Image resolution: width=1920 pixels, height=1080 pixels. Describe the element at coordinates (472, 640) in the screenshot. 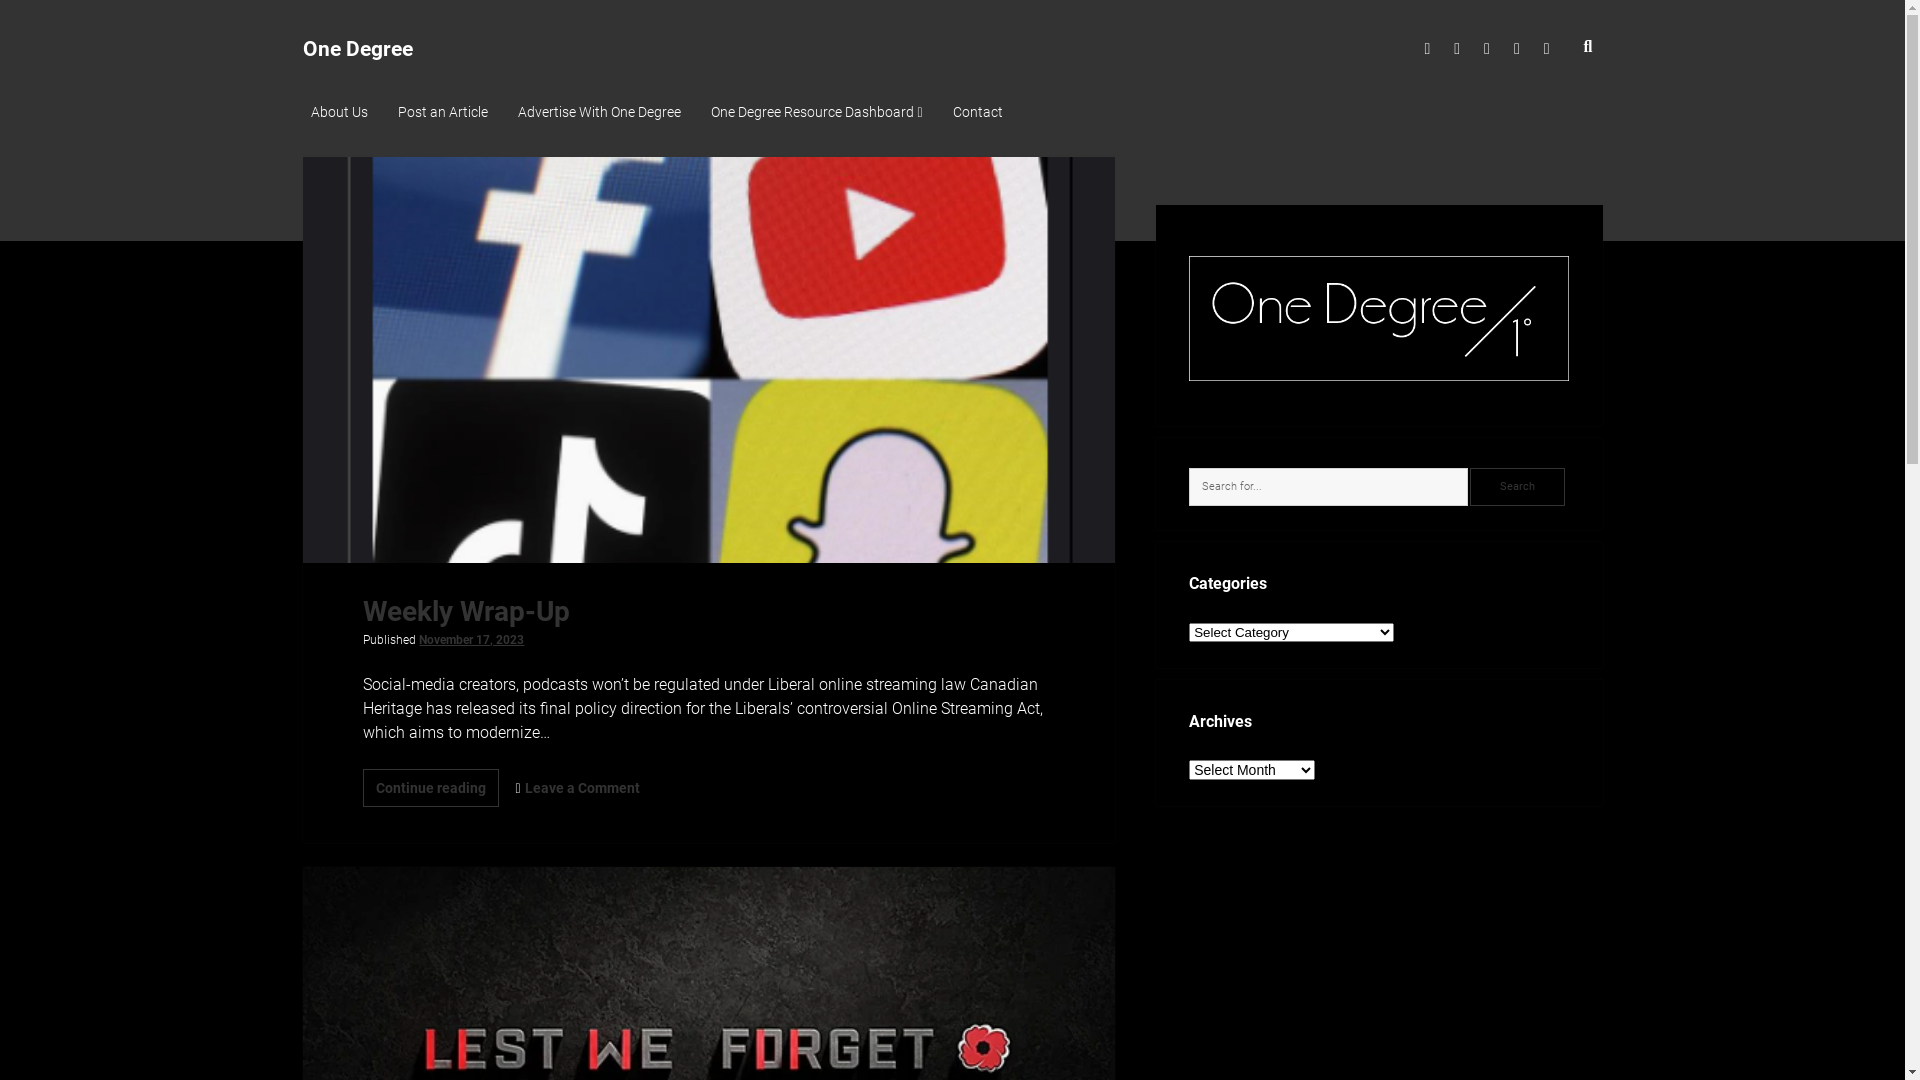

I see `November 17, 2023` at that location.